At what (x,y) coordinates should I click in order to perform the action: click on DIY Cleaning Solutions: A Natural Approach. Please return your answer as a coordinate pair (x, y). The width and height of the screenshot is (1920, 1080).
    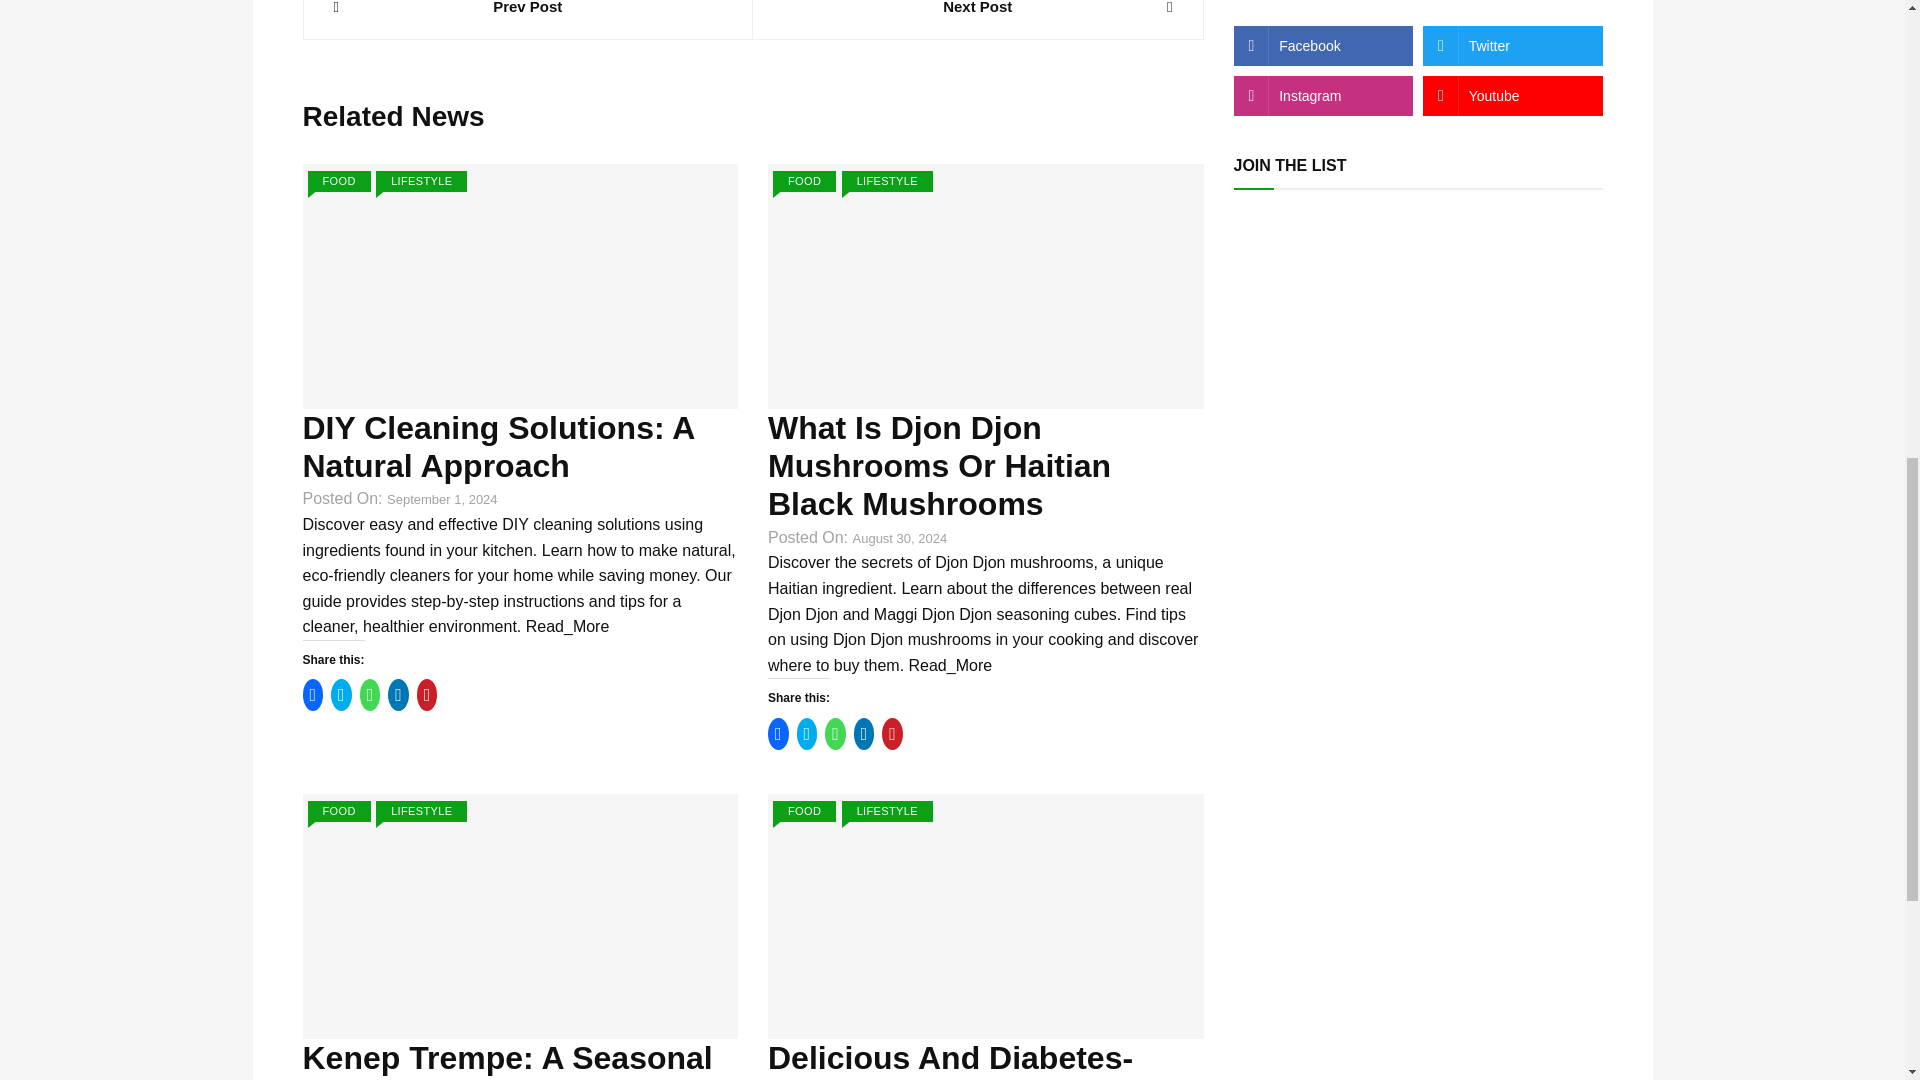
    Looking at the image, I should click on (497, 446).